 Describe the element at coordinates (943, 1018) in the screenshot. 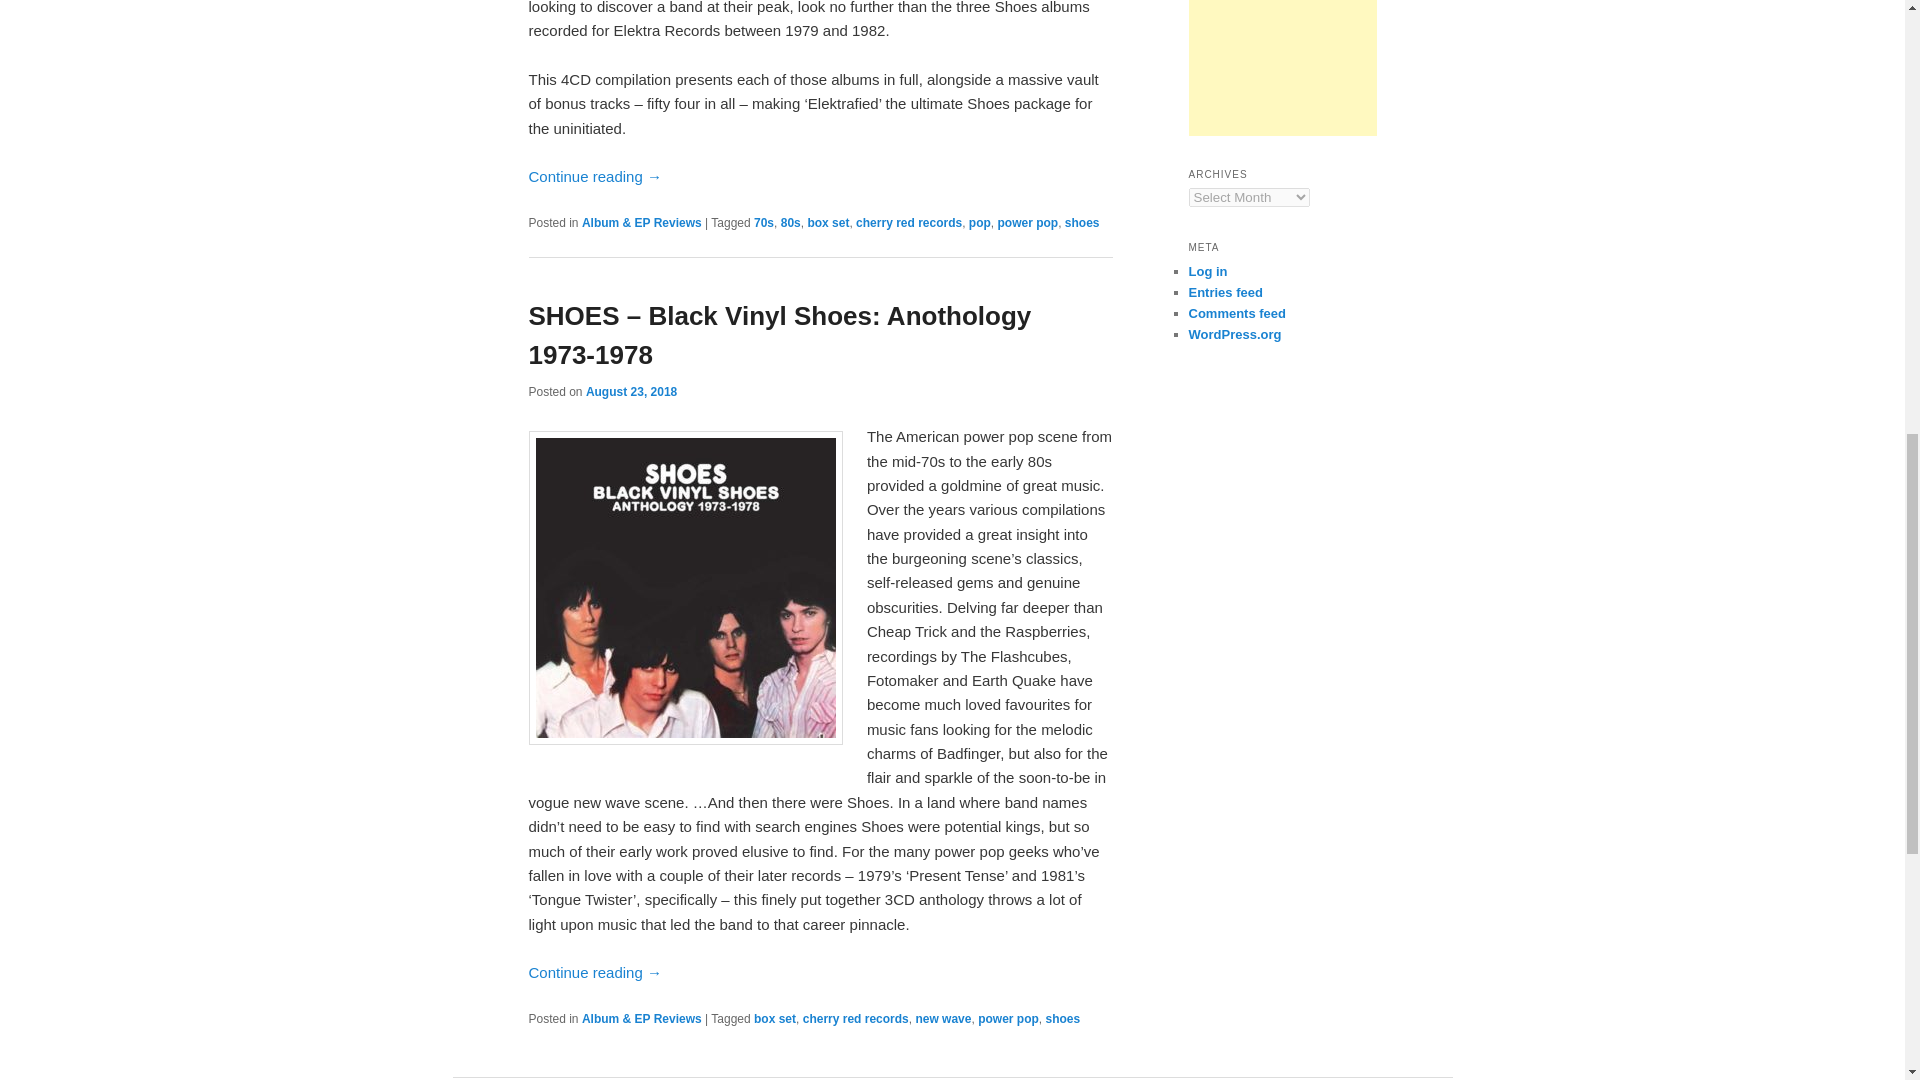

I see `new wave` at that location.